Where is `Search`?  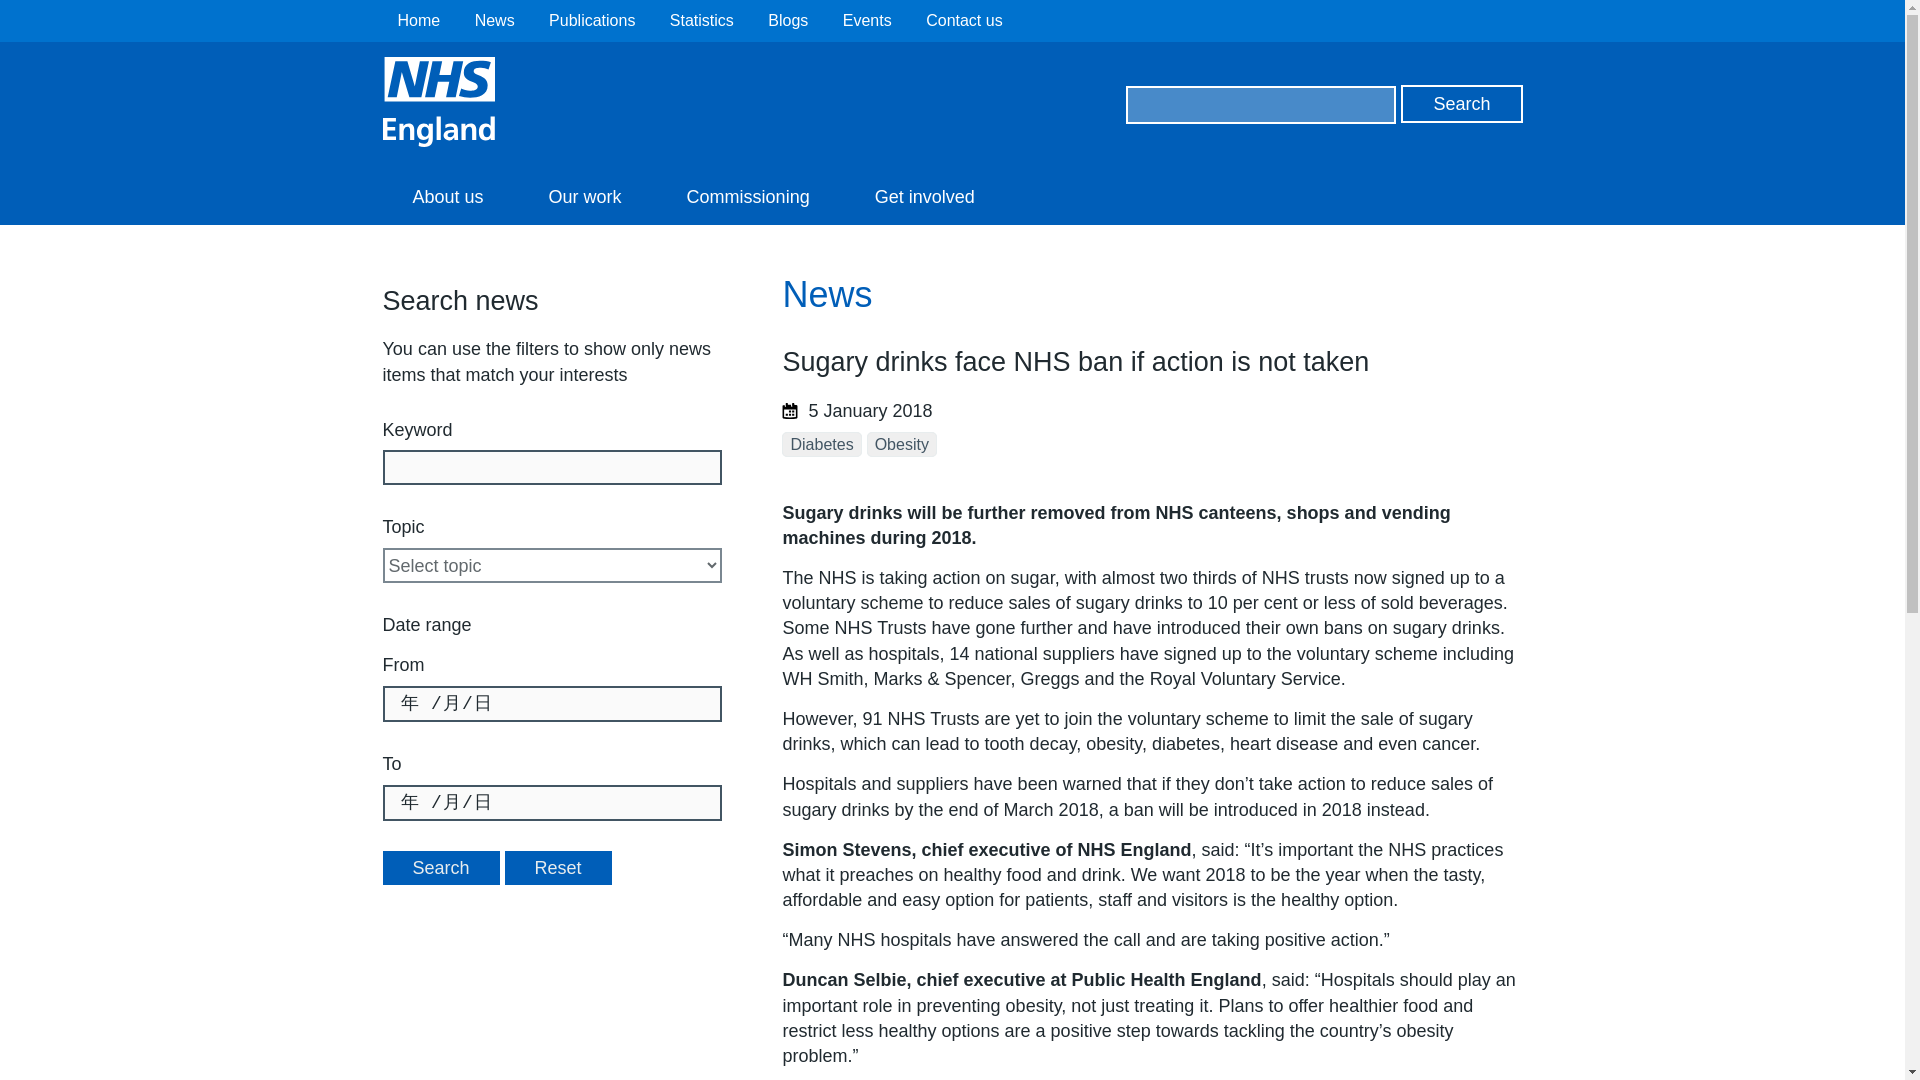
Search is located at coordinates (440, 868).